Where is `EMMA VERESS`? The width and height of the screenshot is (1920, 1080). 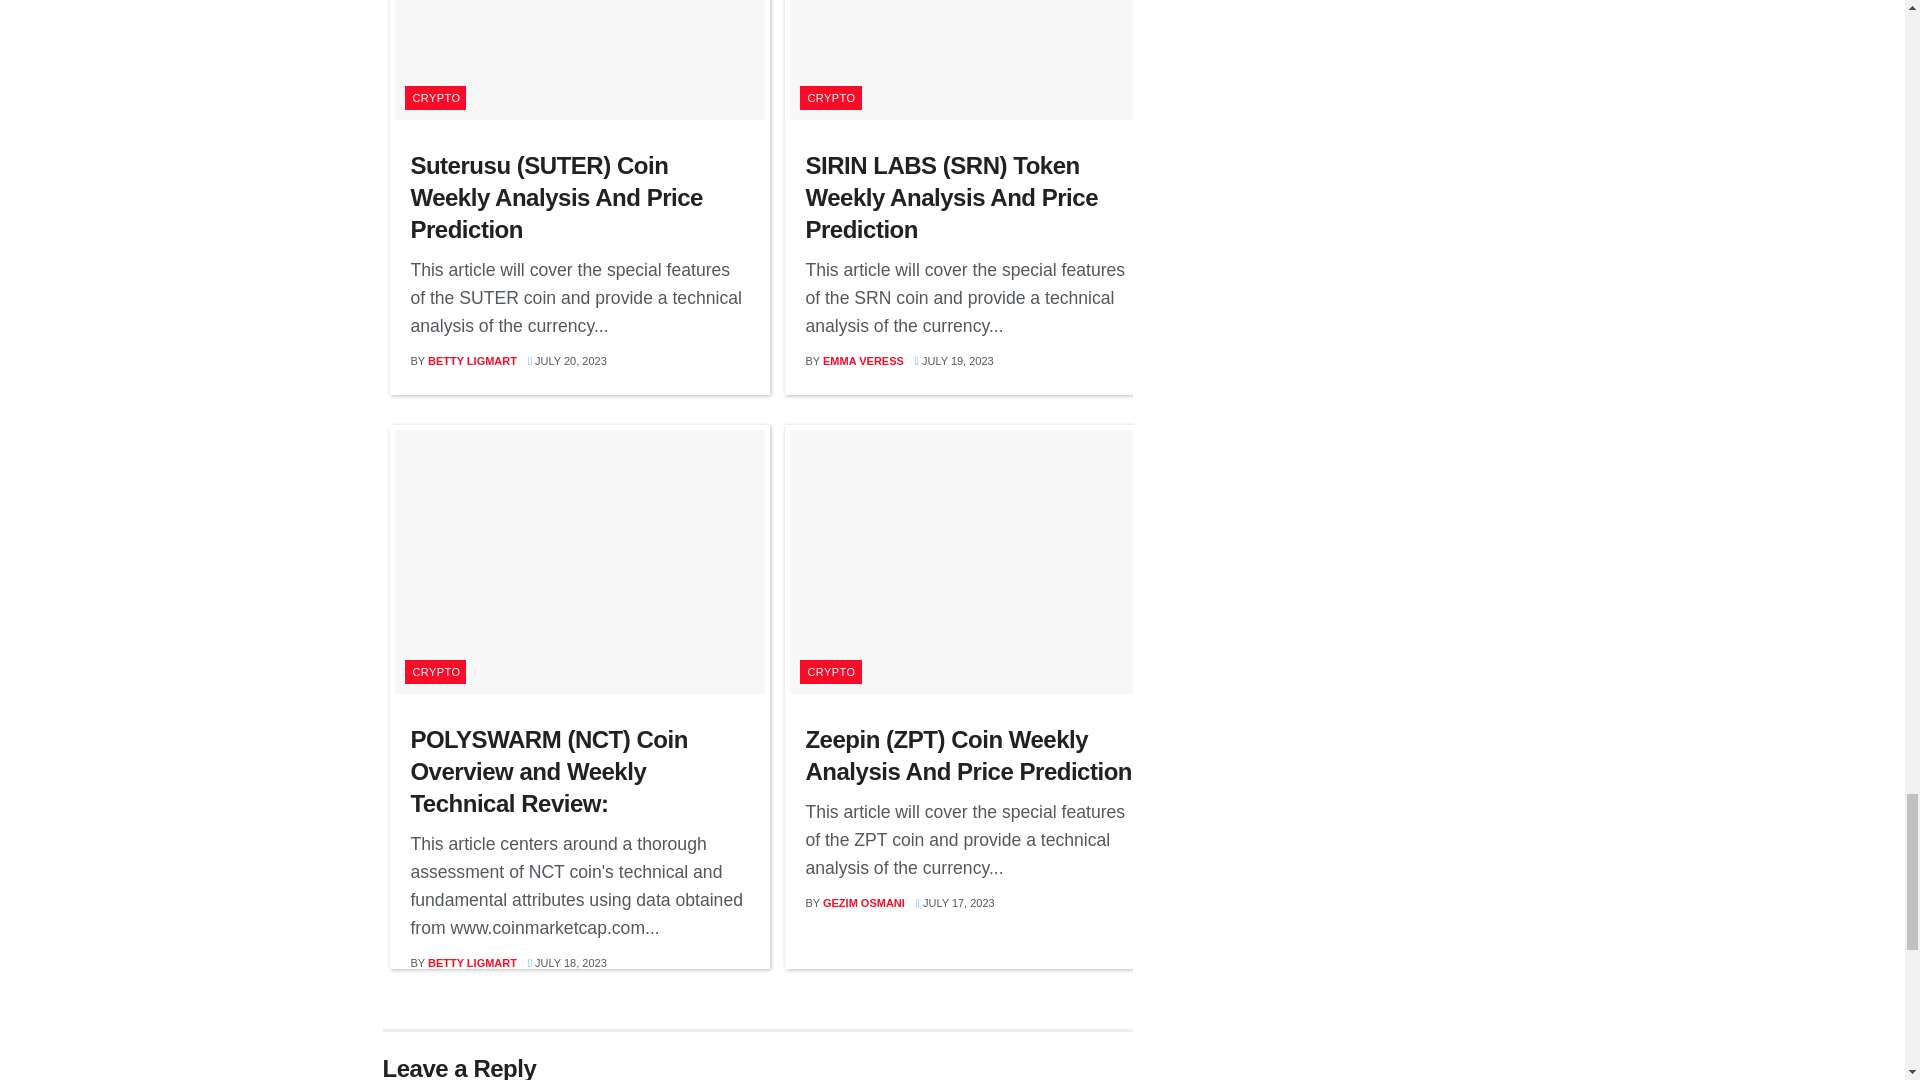
EMMA VERESS is located at coordinates (864, 361).